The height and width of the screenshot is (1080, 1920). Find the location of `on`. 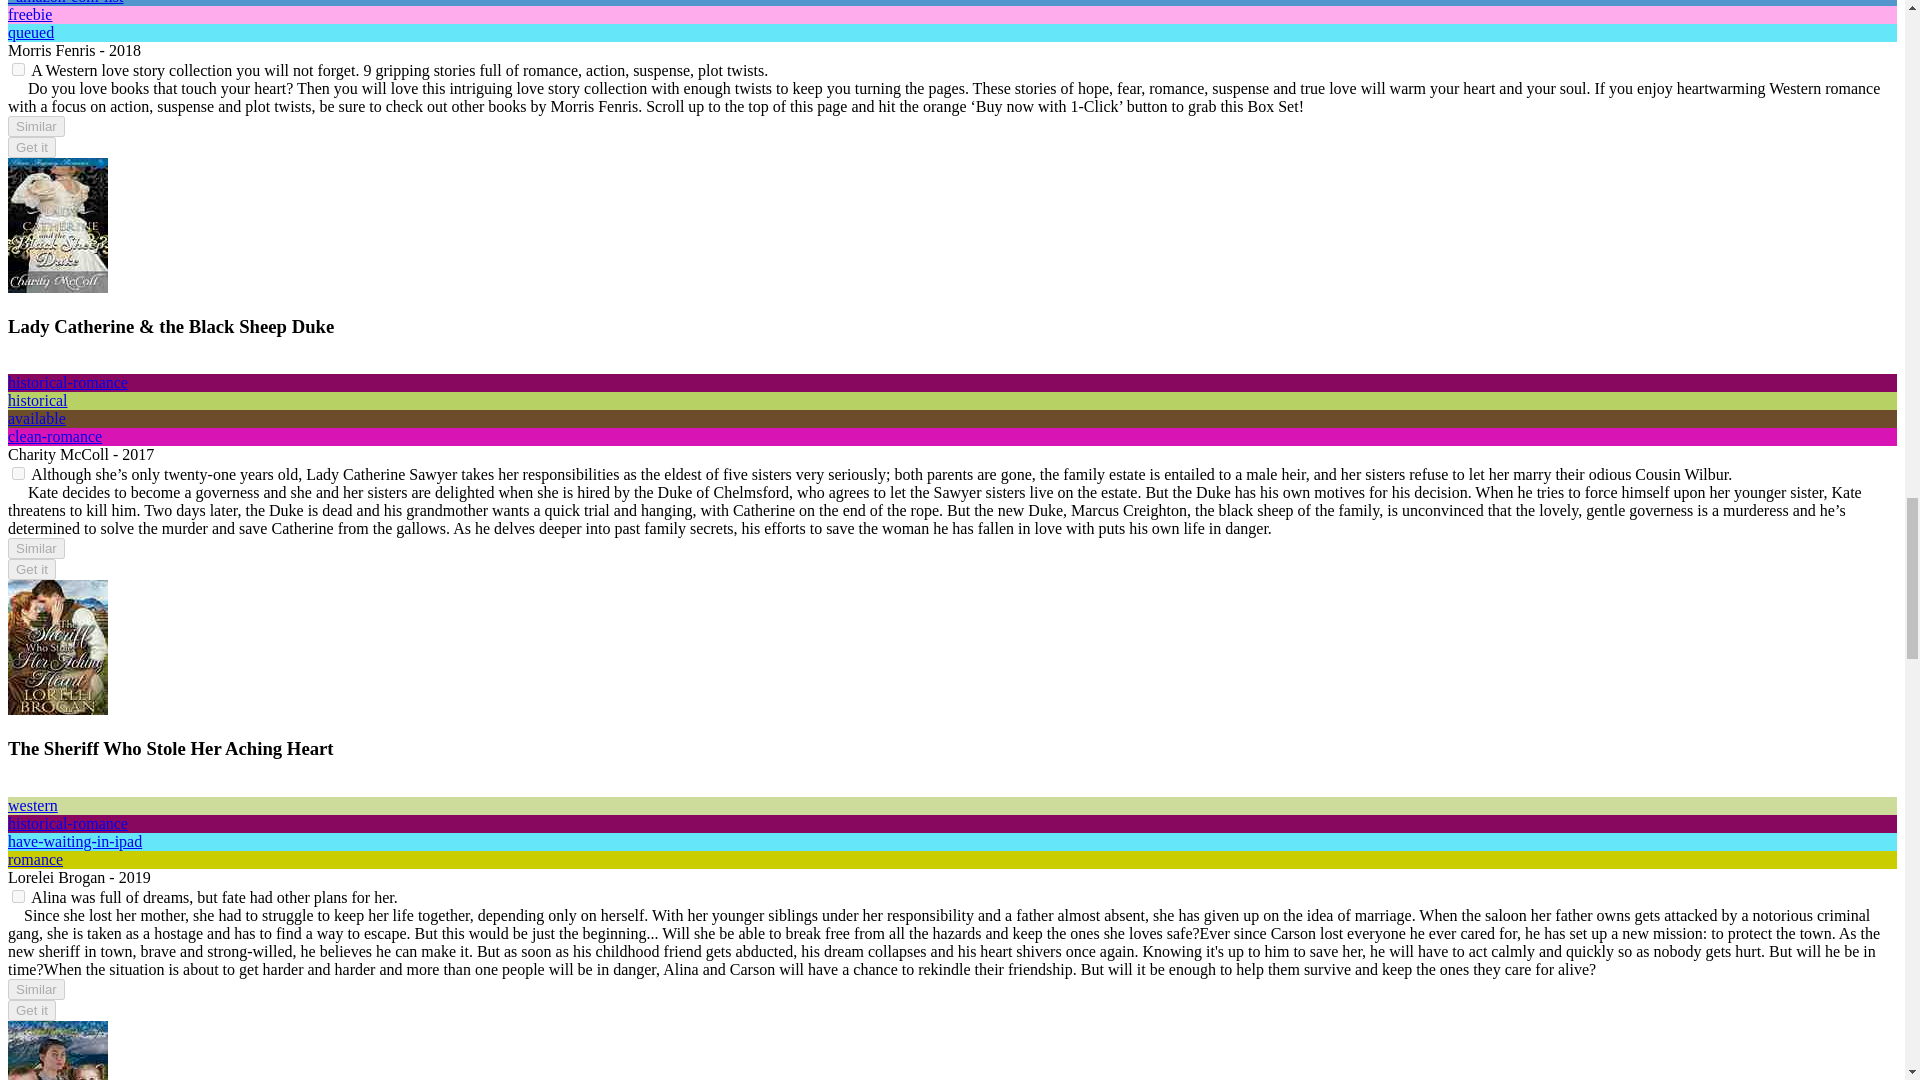

on is located at coordinates (18, 472).